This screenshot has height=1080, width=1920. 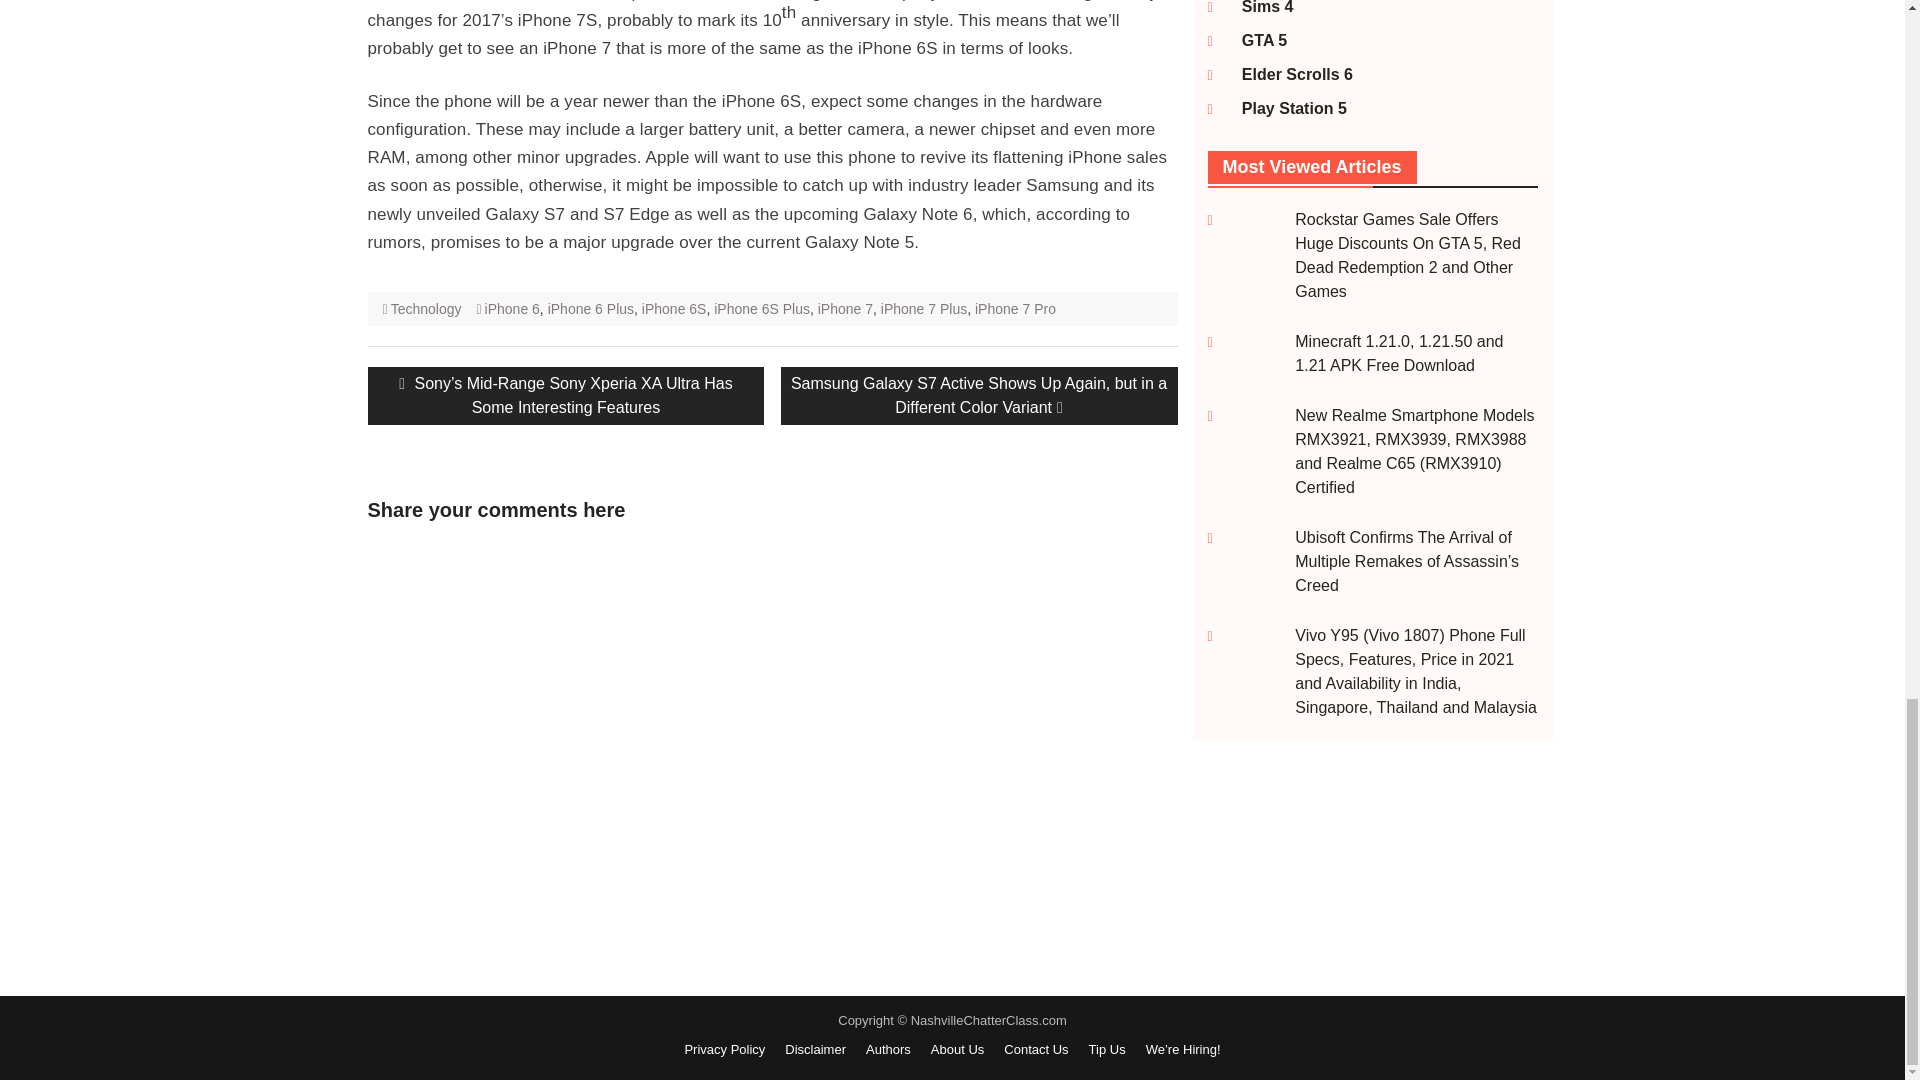 I want to click on iPhone 6S Plus, so click(x=762, y=309).